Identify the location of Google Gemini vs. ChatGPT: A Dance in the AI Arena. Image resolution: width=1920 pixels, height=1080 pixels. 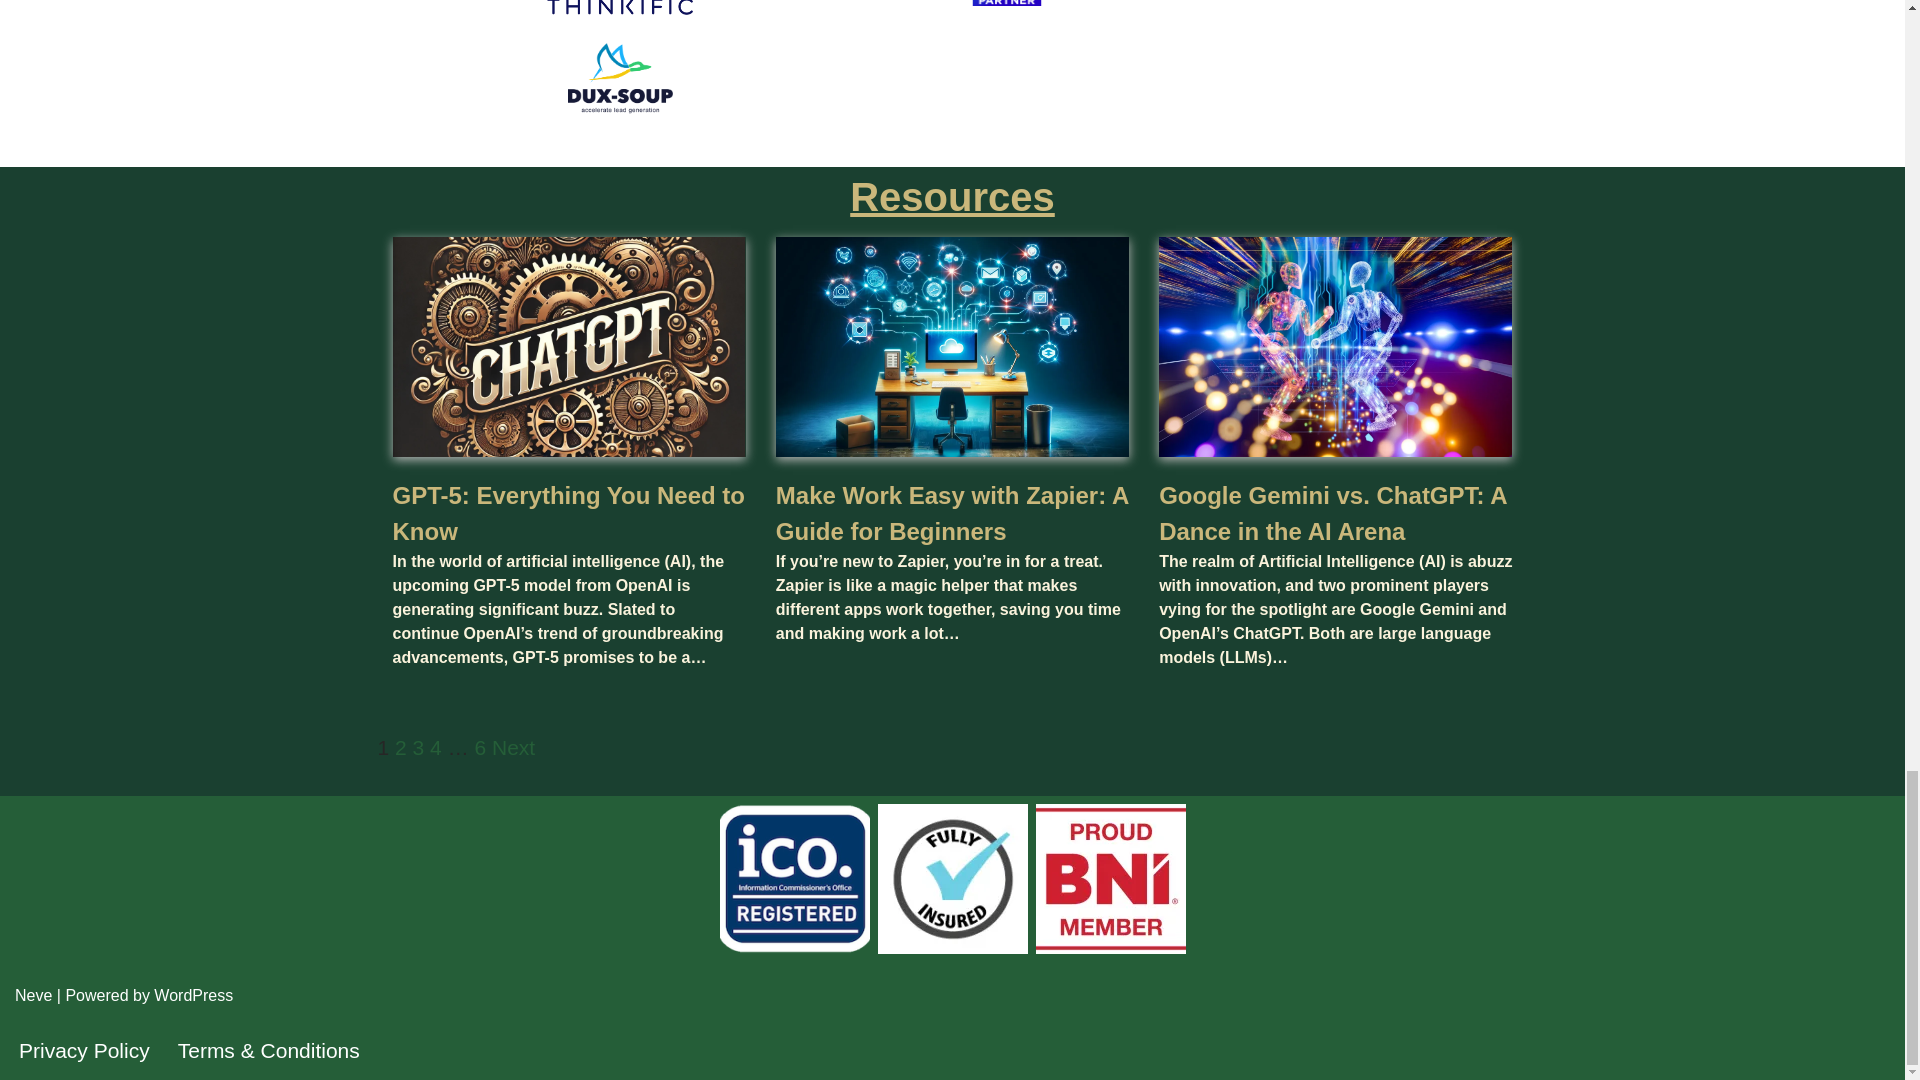
(1333, 513).